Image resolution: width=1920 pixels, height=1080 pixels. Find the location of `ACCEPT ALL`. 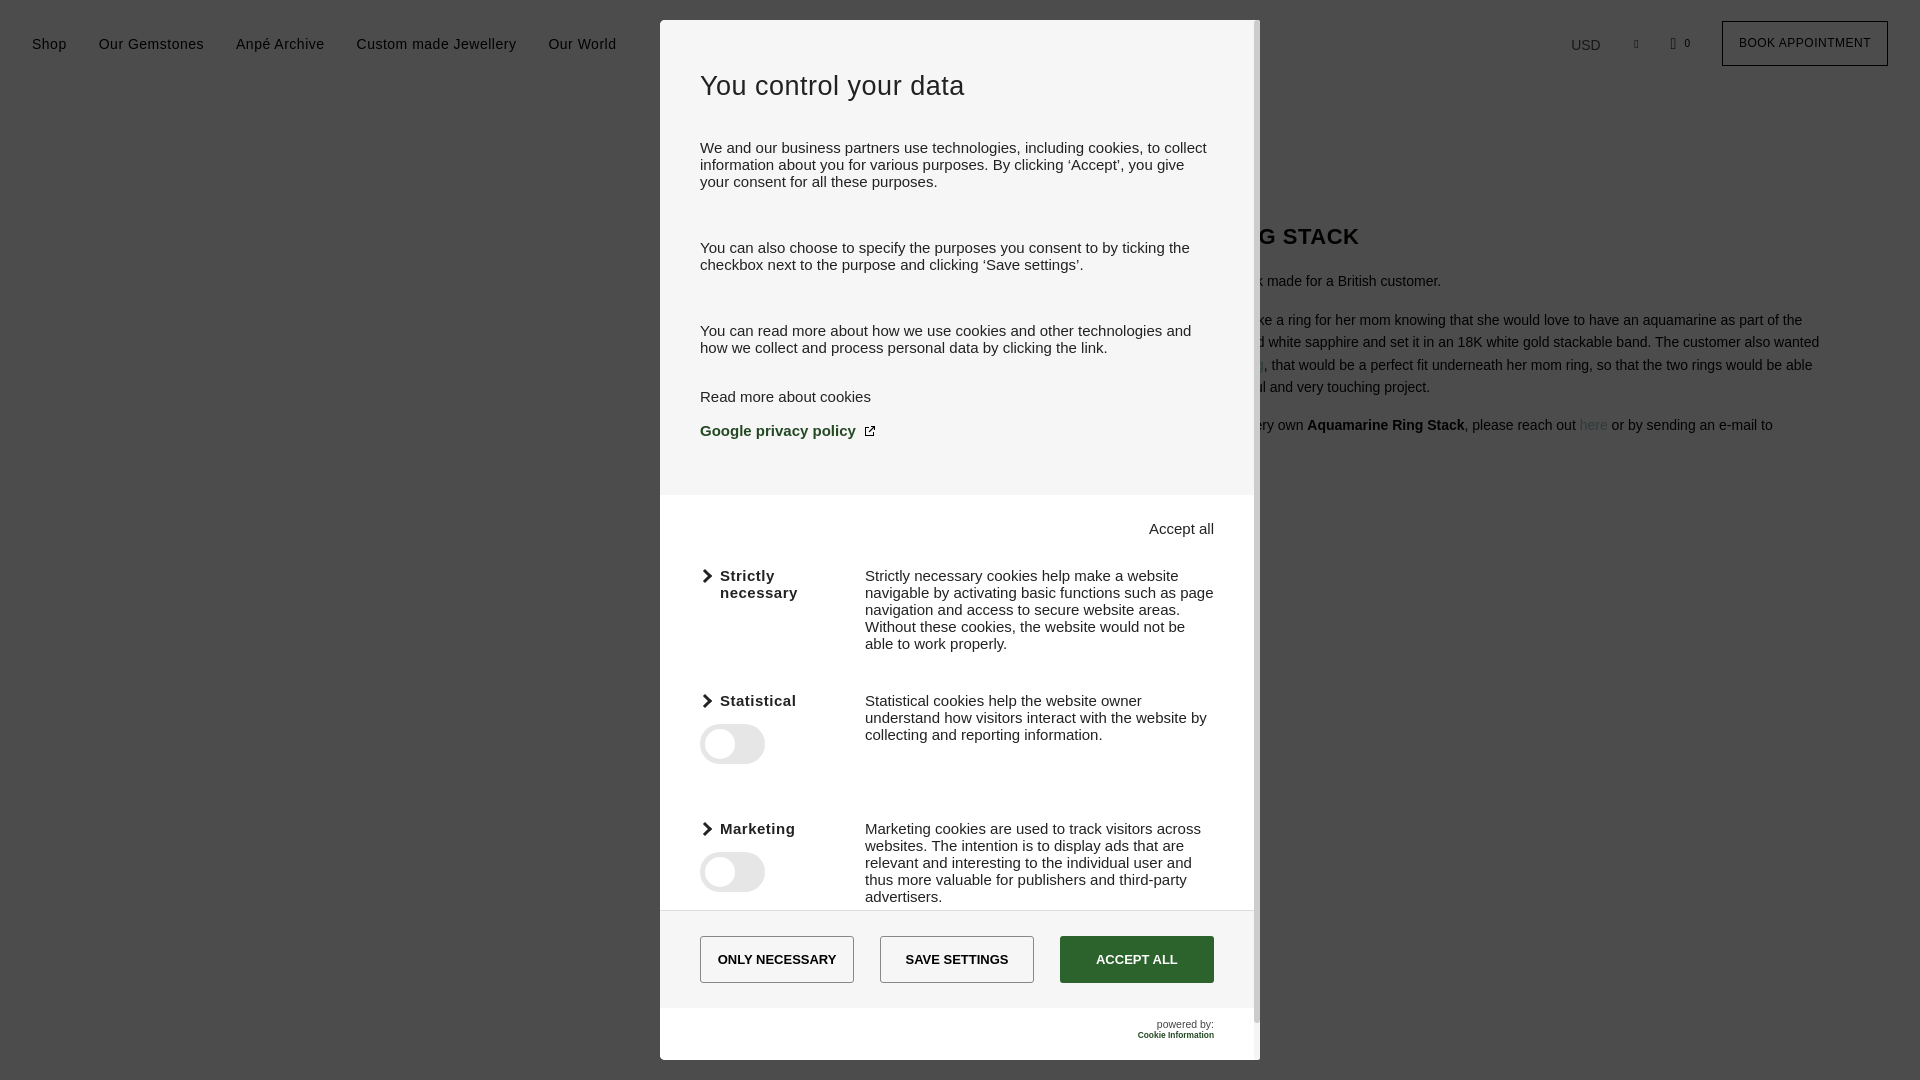

ACCEPT ALL is located at coordinates (1136, 959).